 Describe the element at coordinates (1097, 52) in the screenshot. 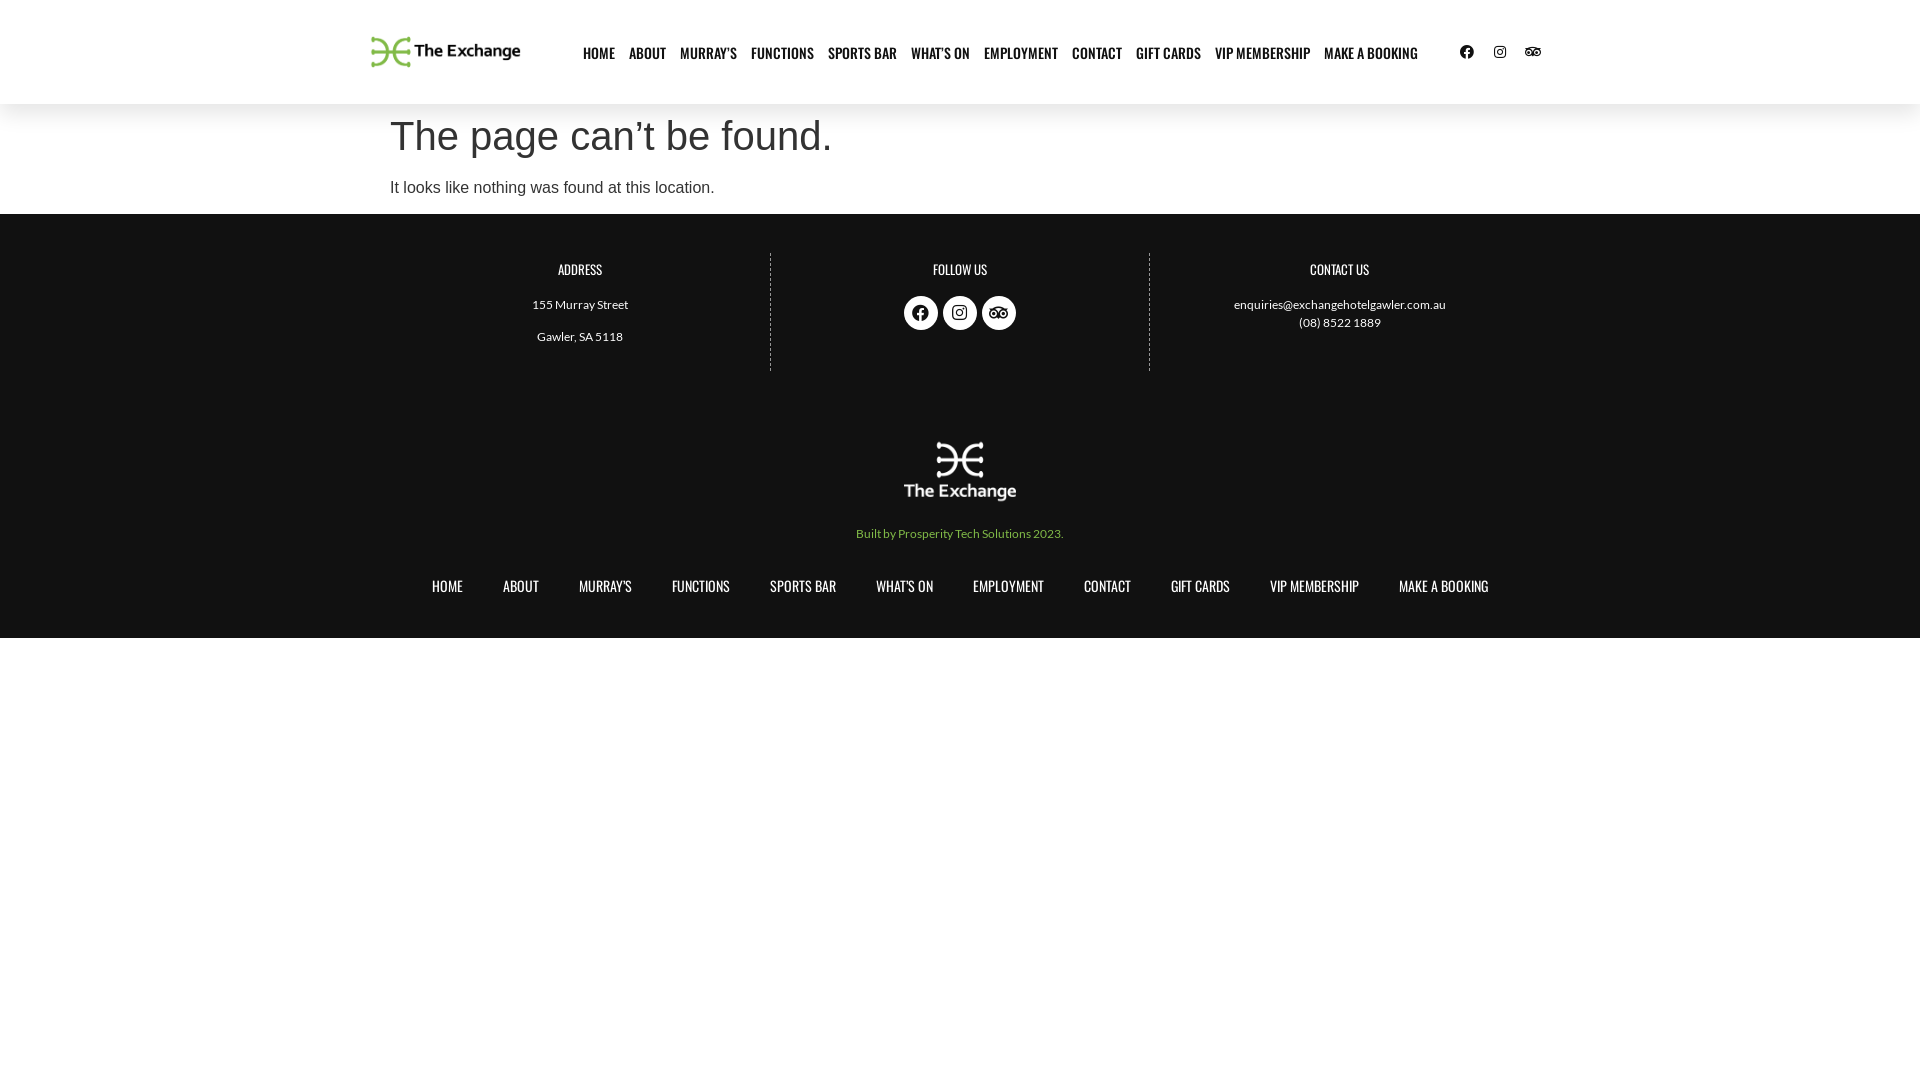

I see `CONTACT` at that location.